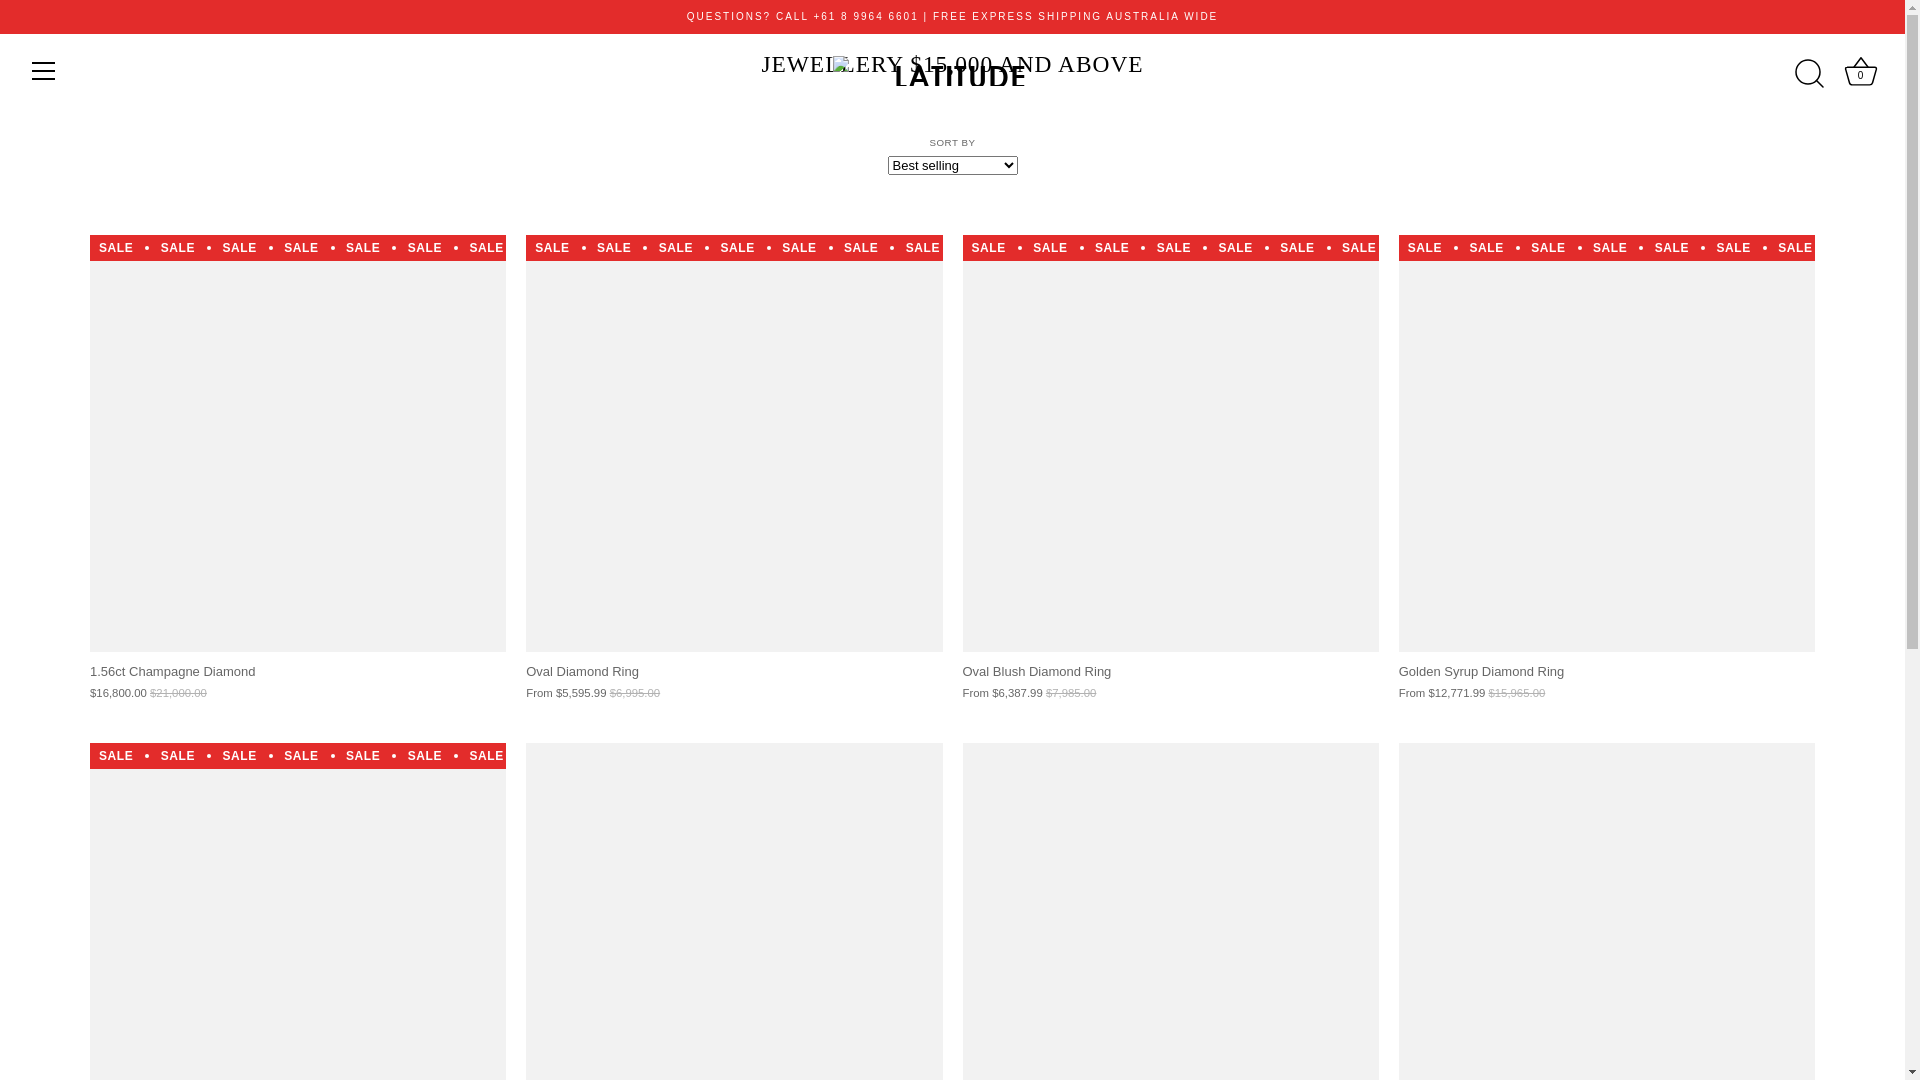 The width and height of the screenshot is (1920, 1080). What do you see at coordinates (1170, 677) in the screenshot?
I see `Oval Blush Diamond Ring
From $6,387.99 $7,985.00` at bounding box center [1170, 677].